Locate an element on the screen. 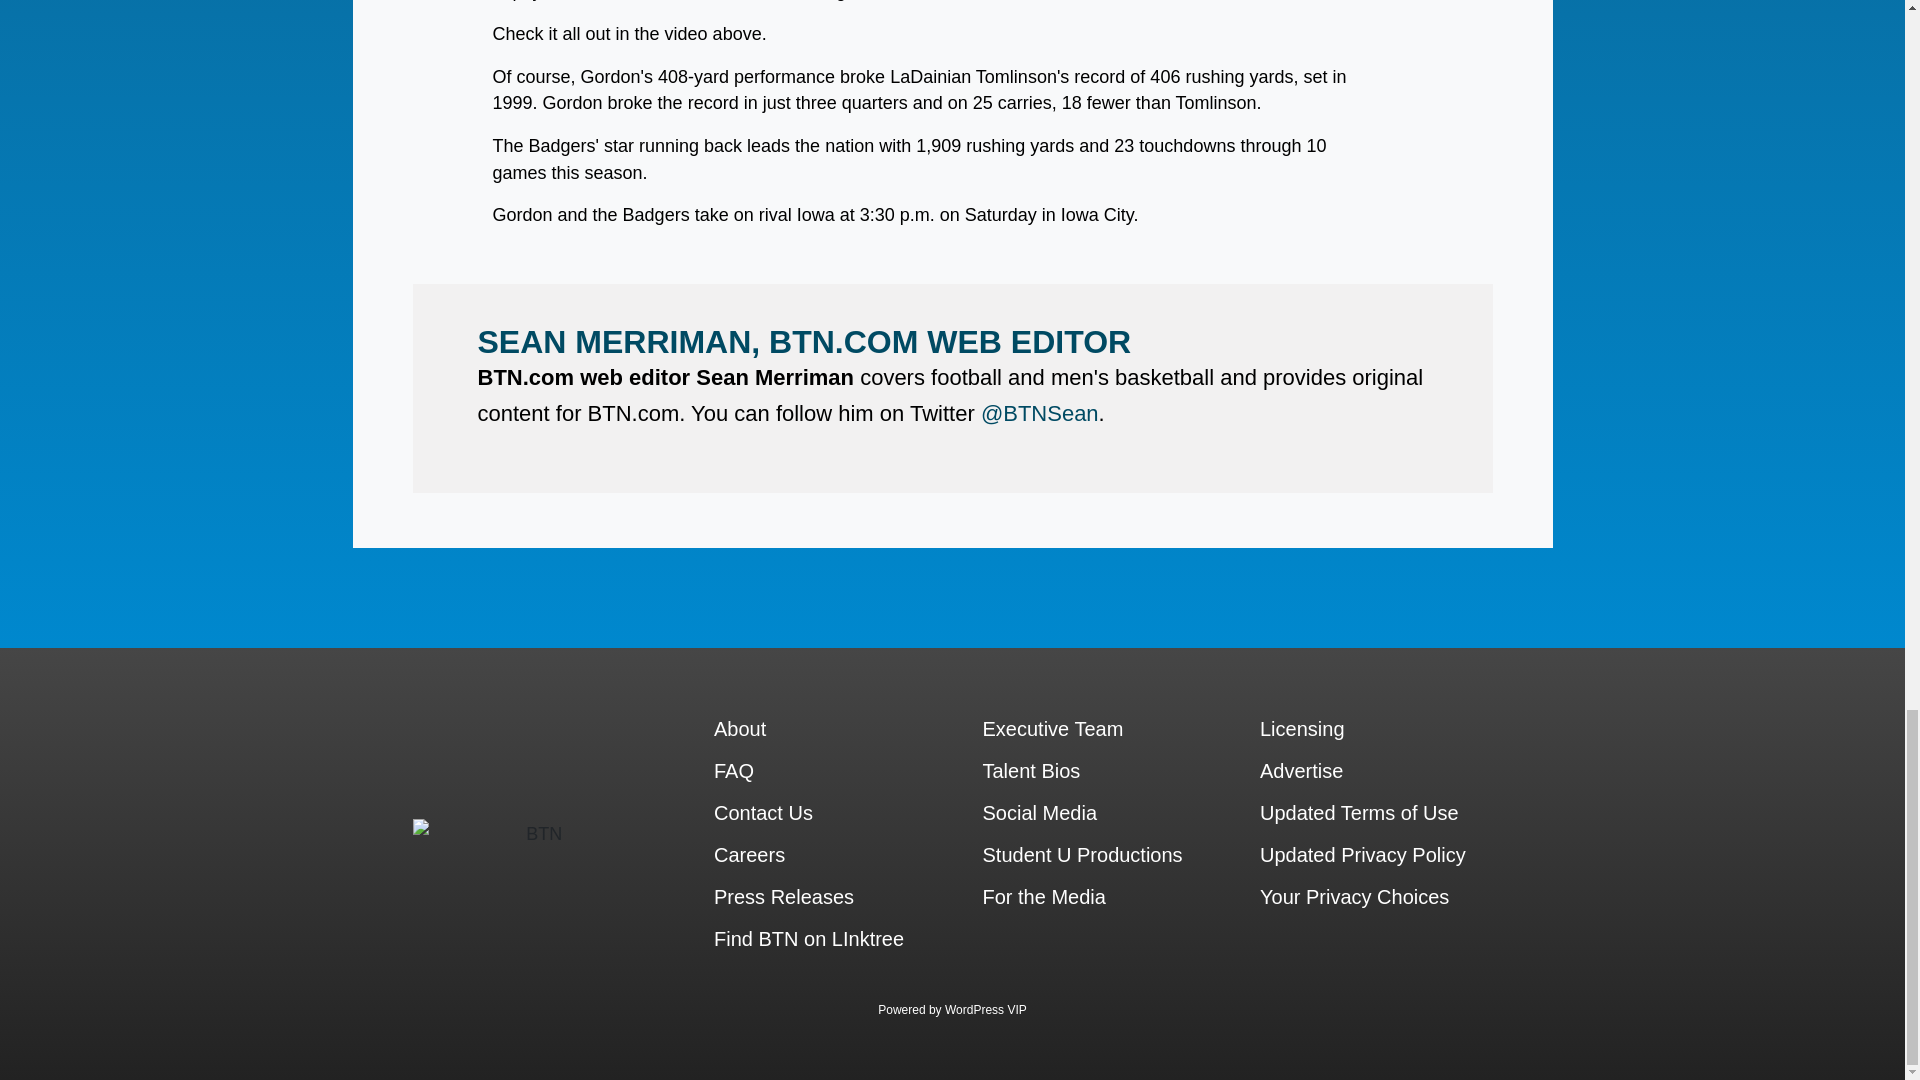 The image size is (1920, 1080). icon--base-tv-mobile is located at coordinates (60, 162).